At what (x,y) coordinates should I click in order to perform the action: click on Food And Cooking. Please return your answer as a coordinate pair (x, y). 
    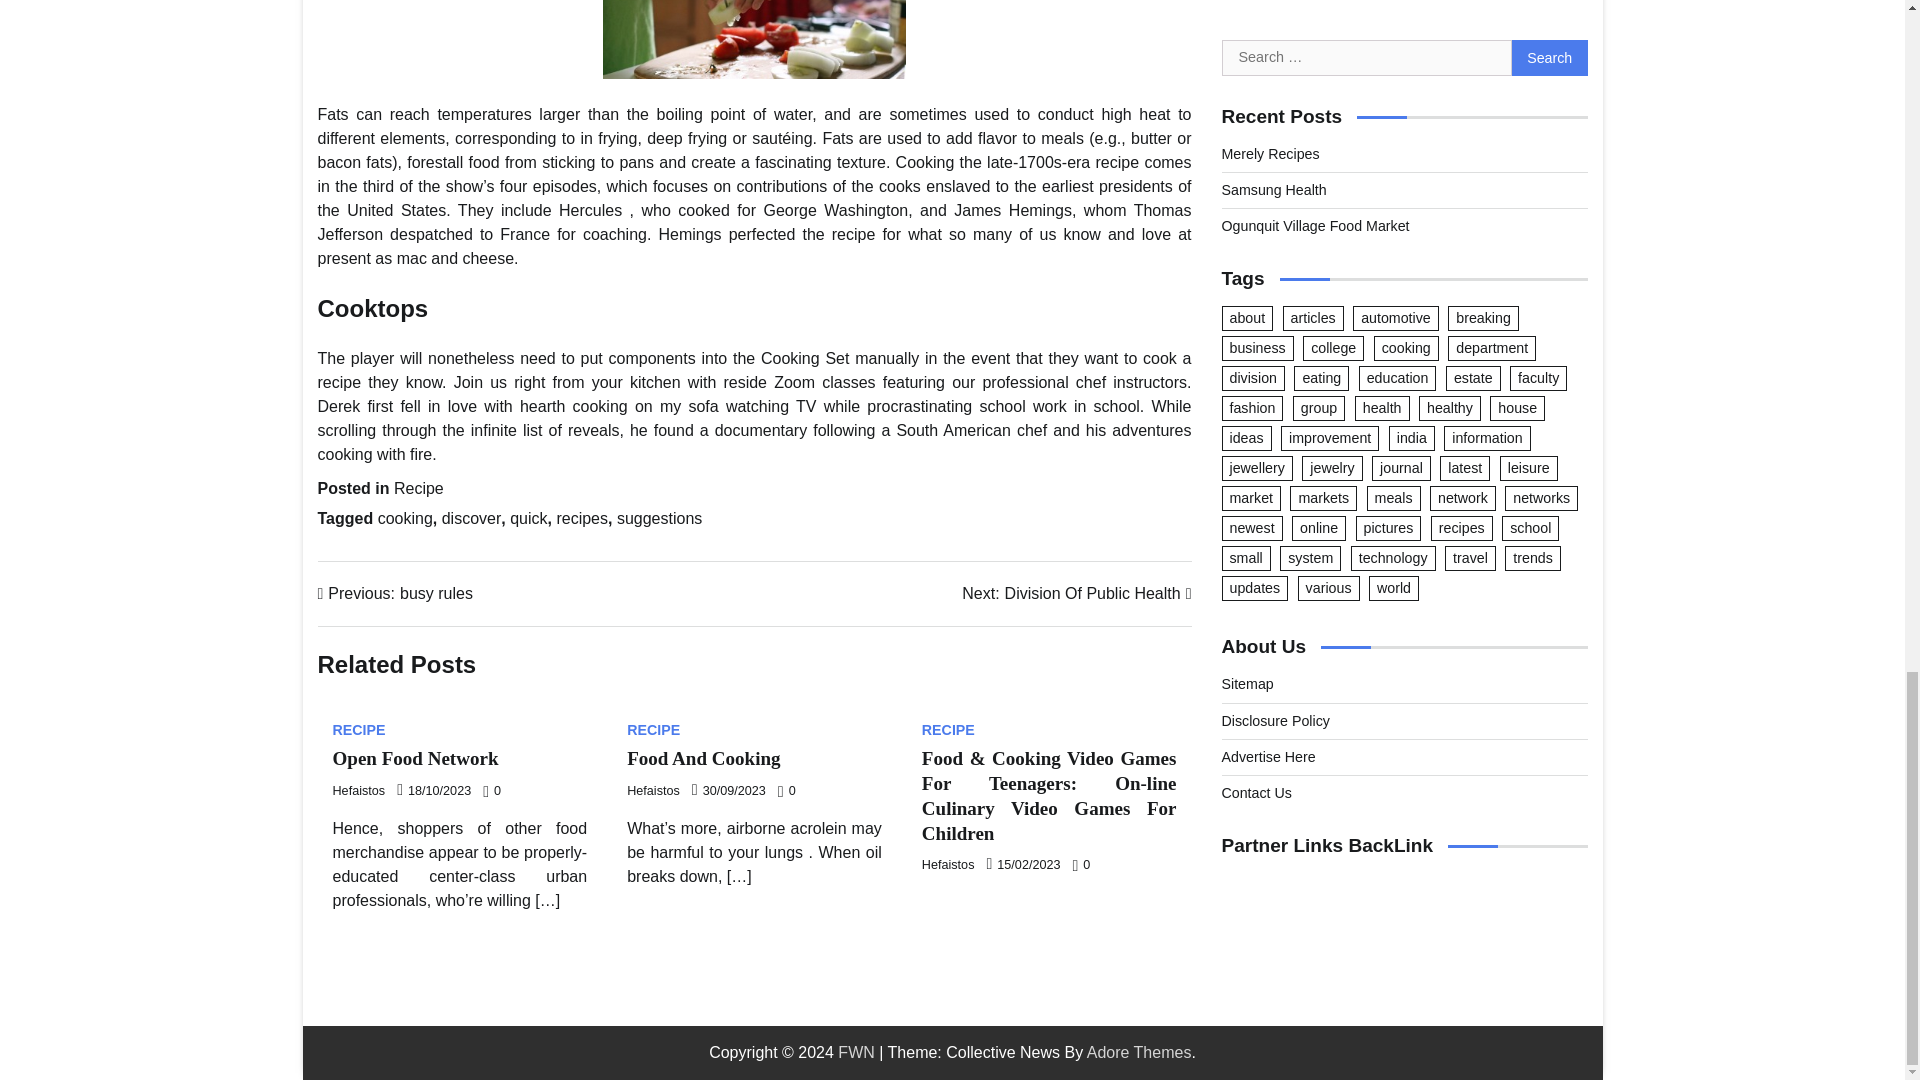
    Looking at the image, I should click on (395, 594).